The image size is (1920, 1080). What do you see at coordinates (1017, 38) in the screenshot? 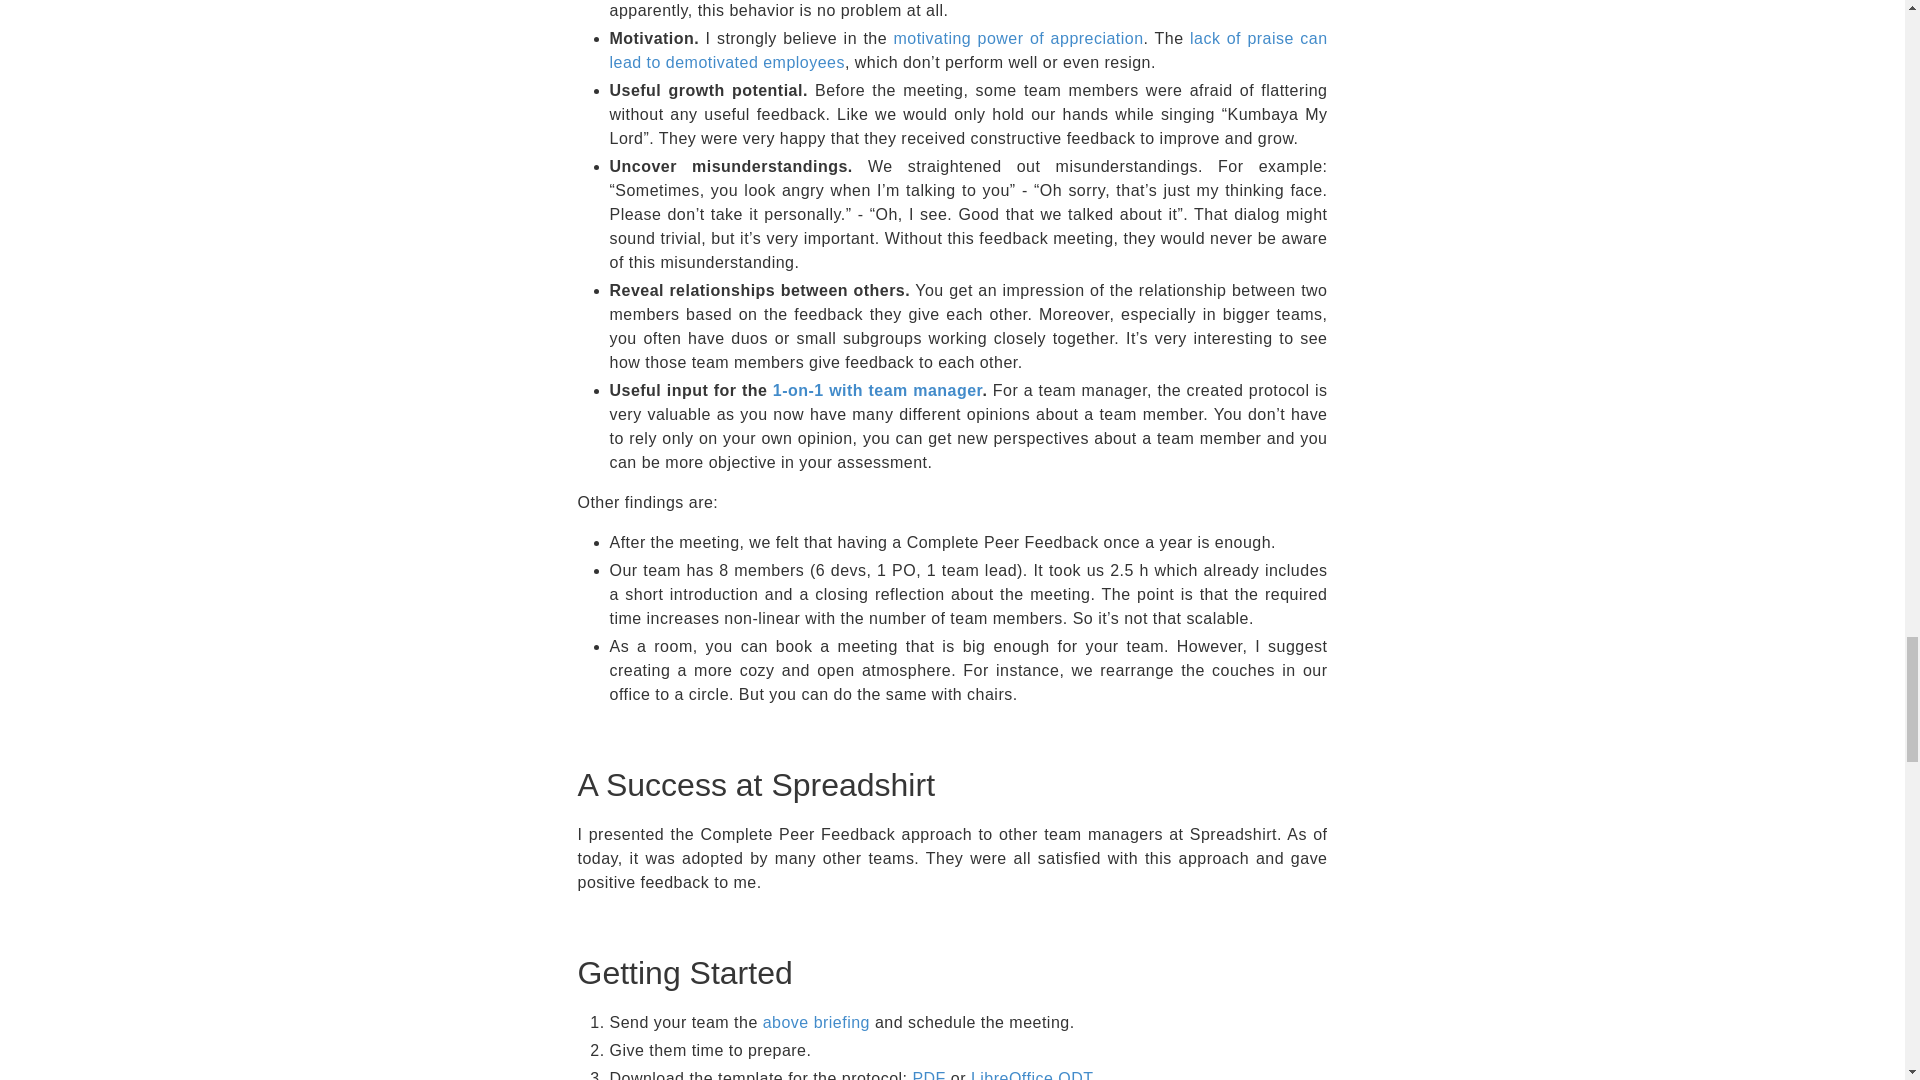
I see `motivating power of appreciation` at bounding box center [1017, 38].